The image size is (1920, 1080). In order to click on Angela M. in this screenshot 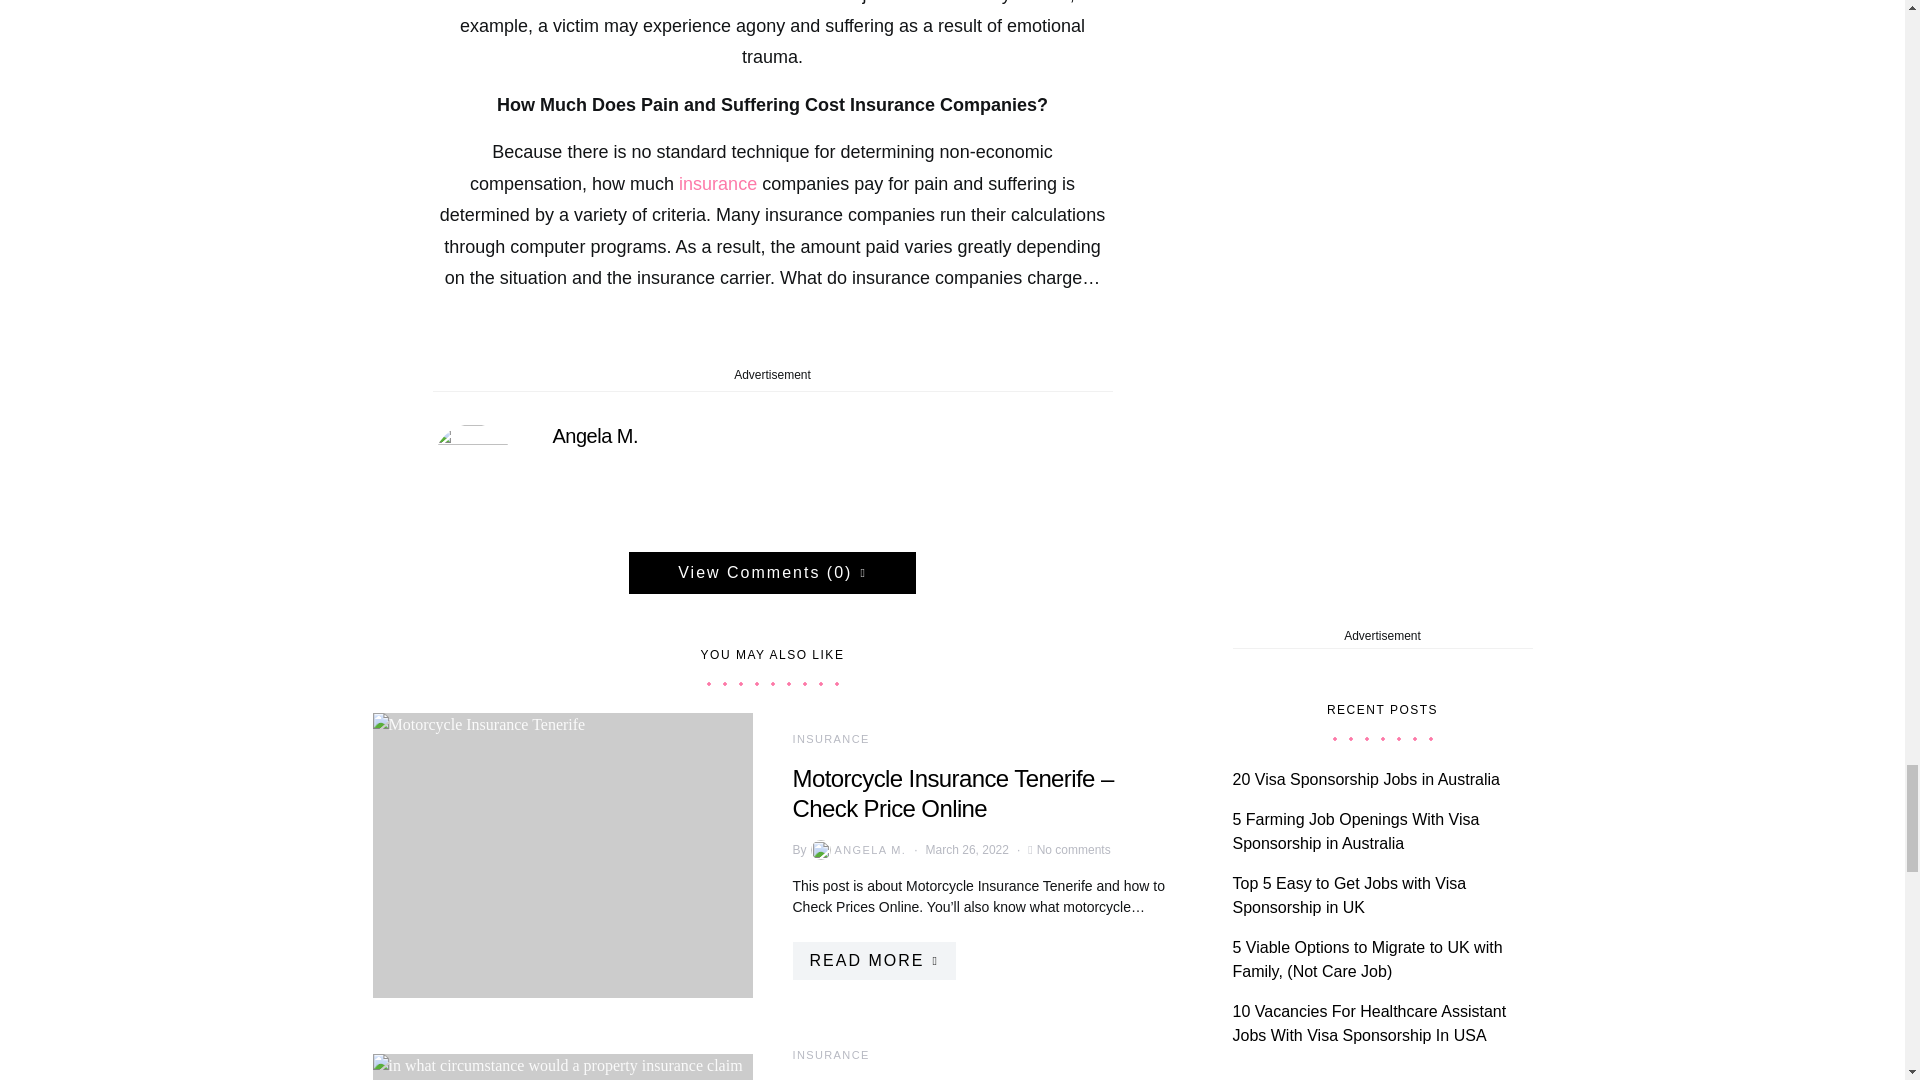, I will do `click(594, 436)`.